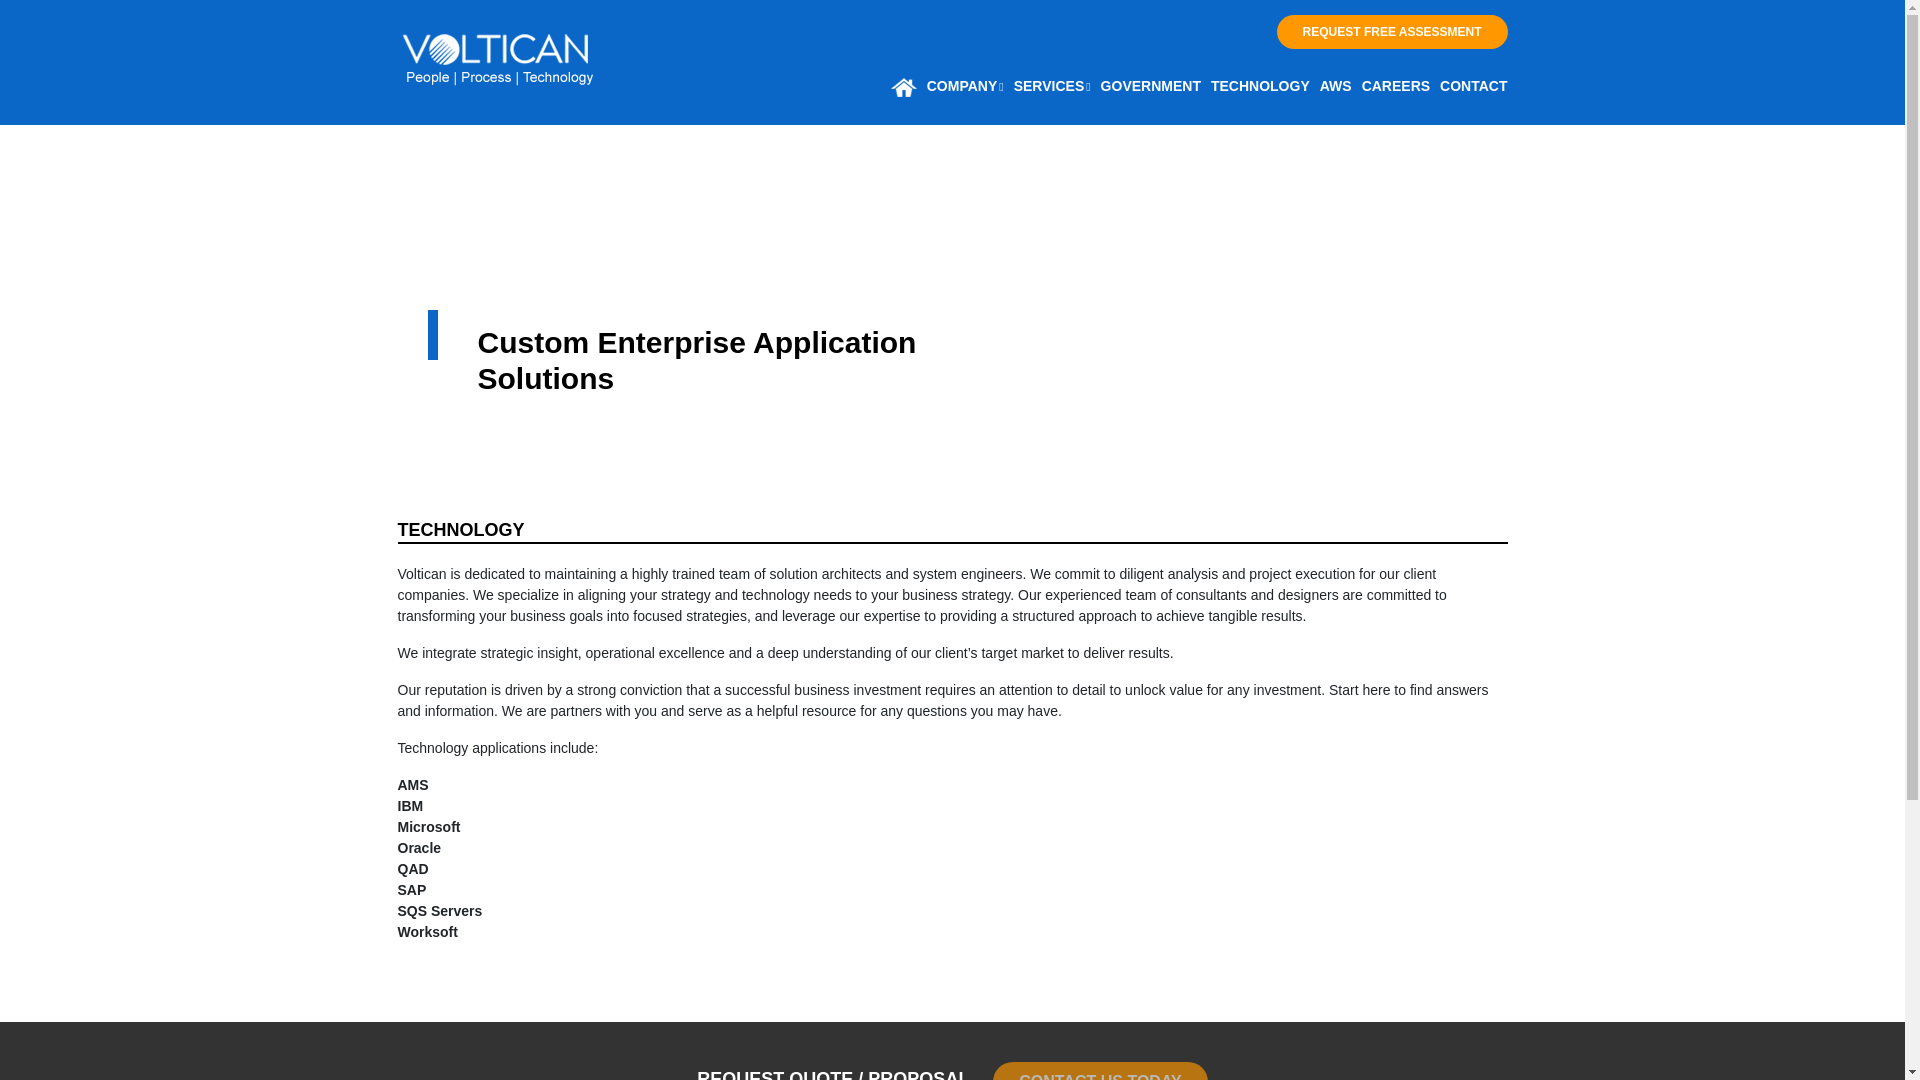 Image resolution: width=1920 pixels, height=1080 pixels. I want to click on AWS, so click(1336, 86).